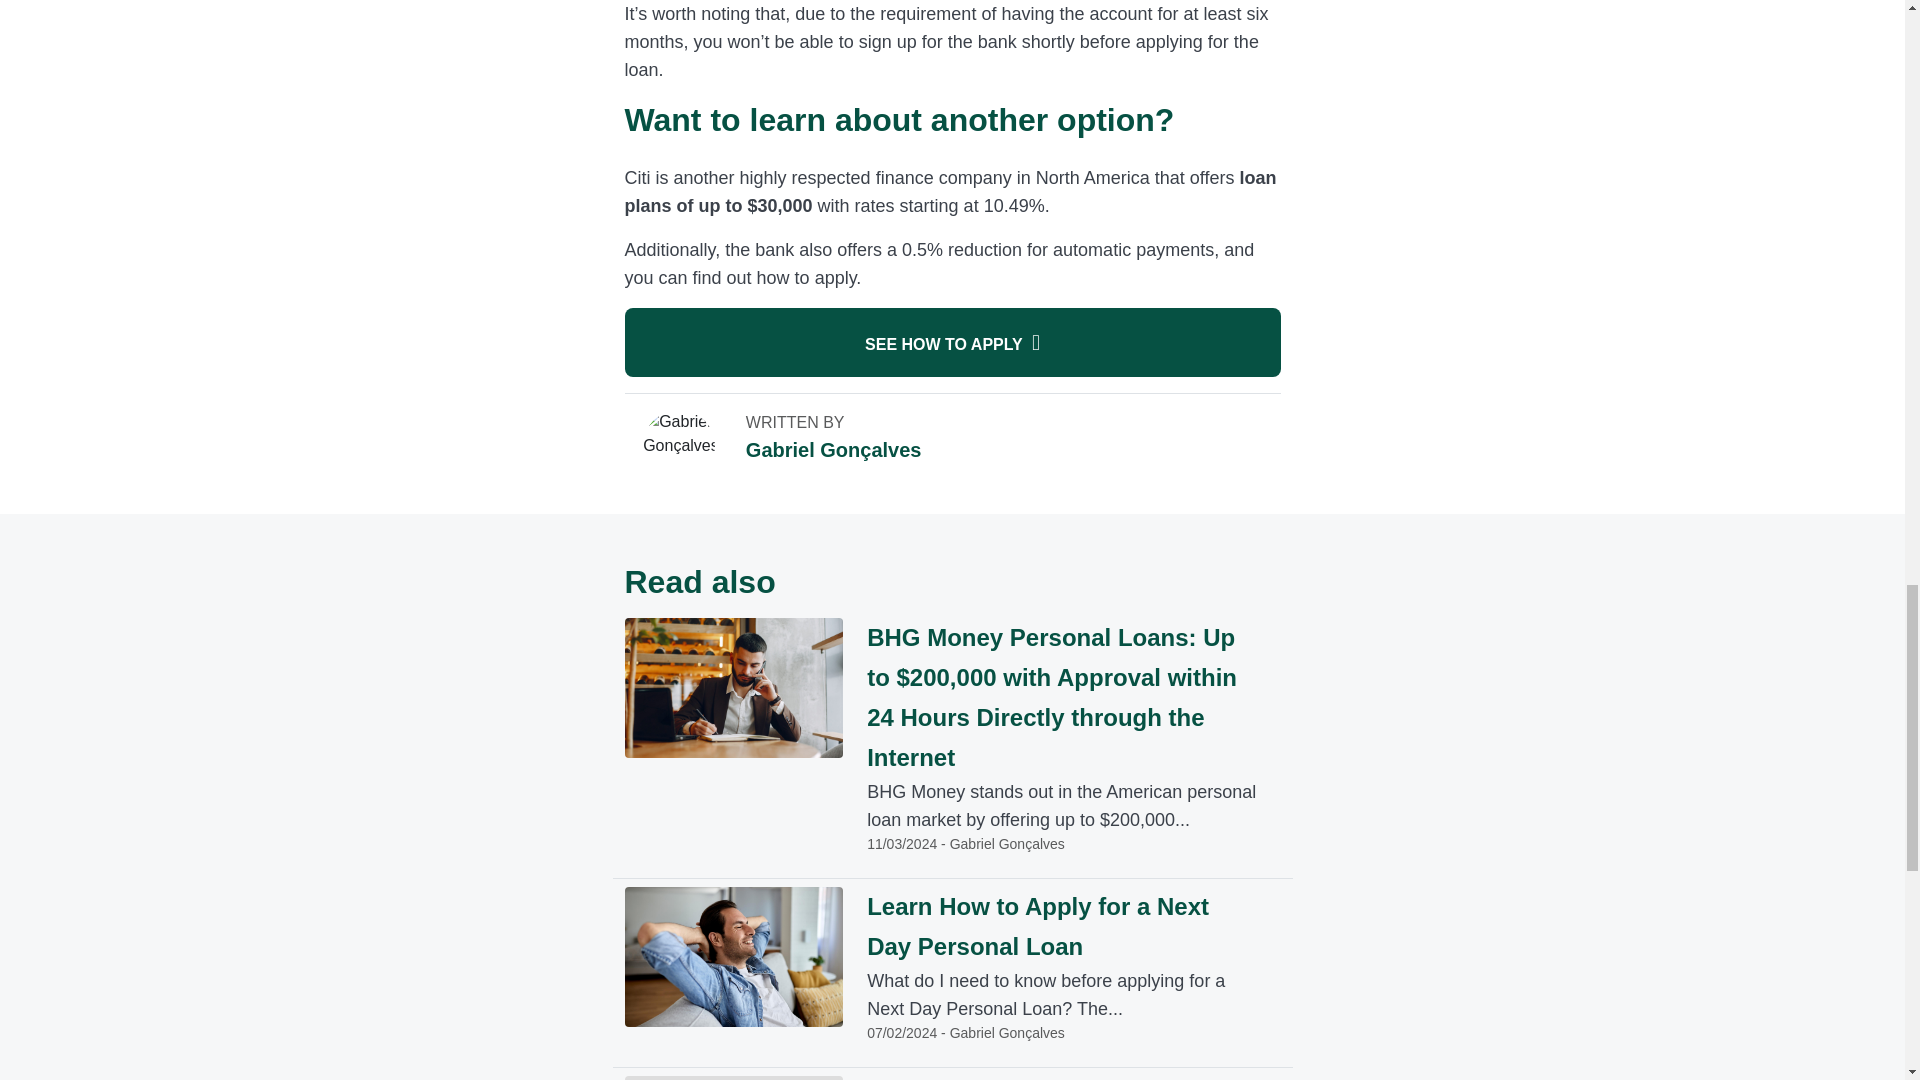  What do you see at coordinates (952, 342) in the screenshot?
I see `SEE HOW TO APPLY` at bounding box center [952, 342].